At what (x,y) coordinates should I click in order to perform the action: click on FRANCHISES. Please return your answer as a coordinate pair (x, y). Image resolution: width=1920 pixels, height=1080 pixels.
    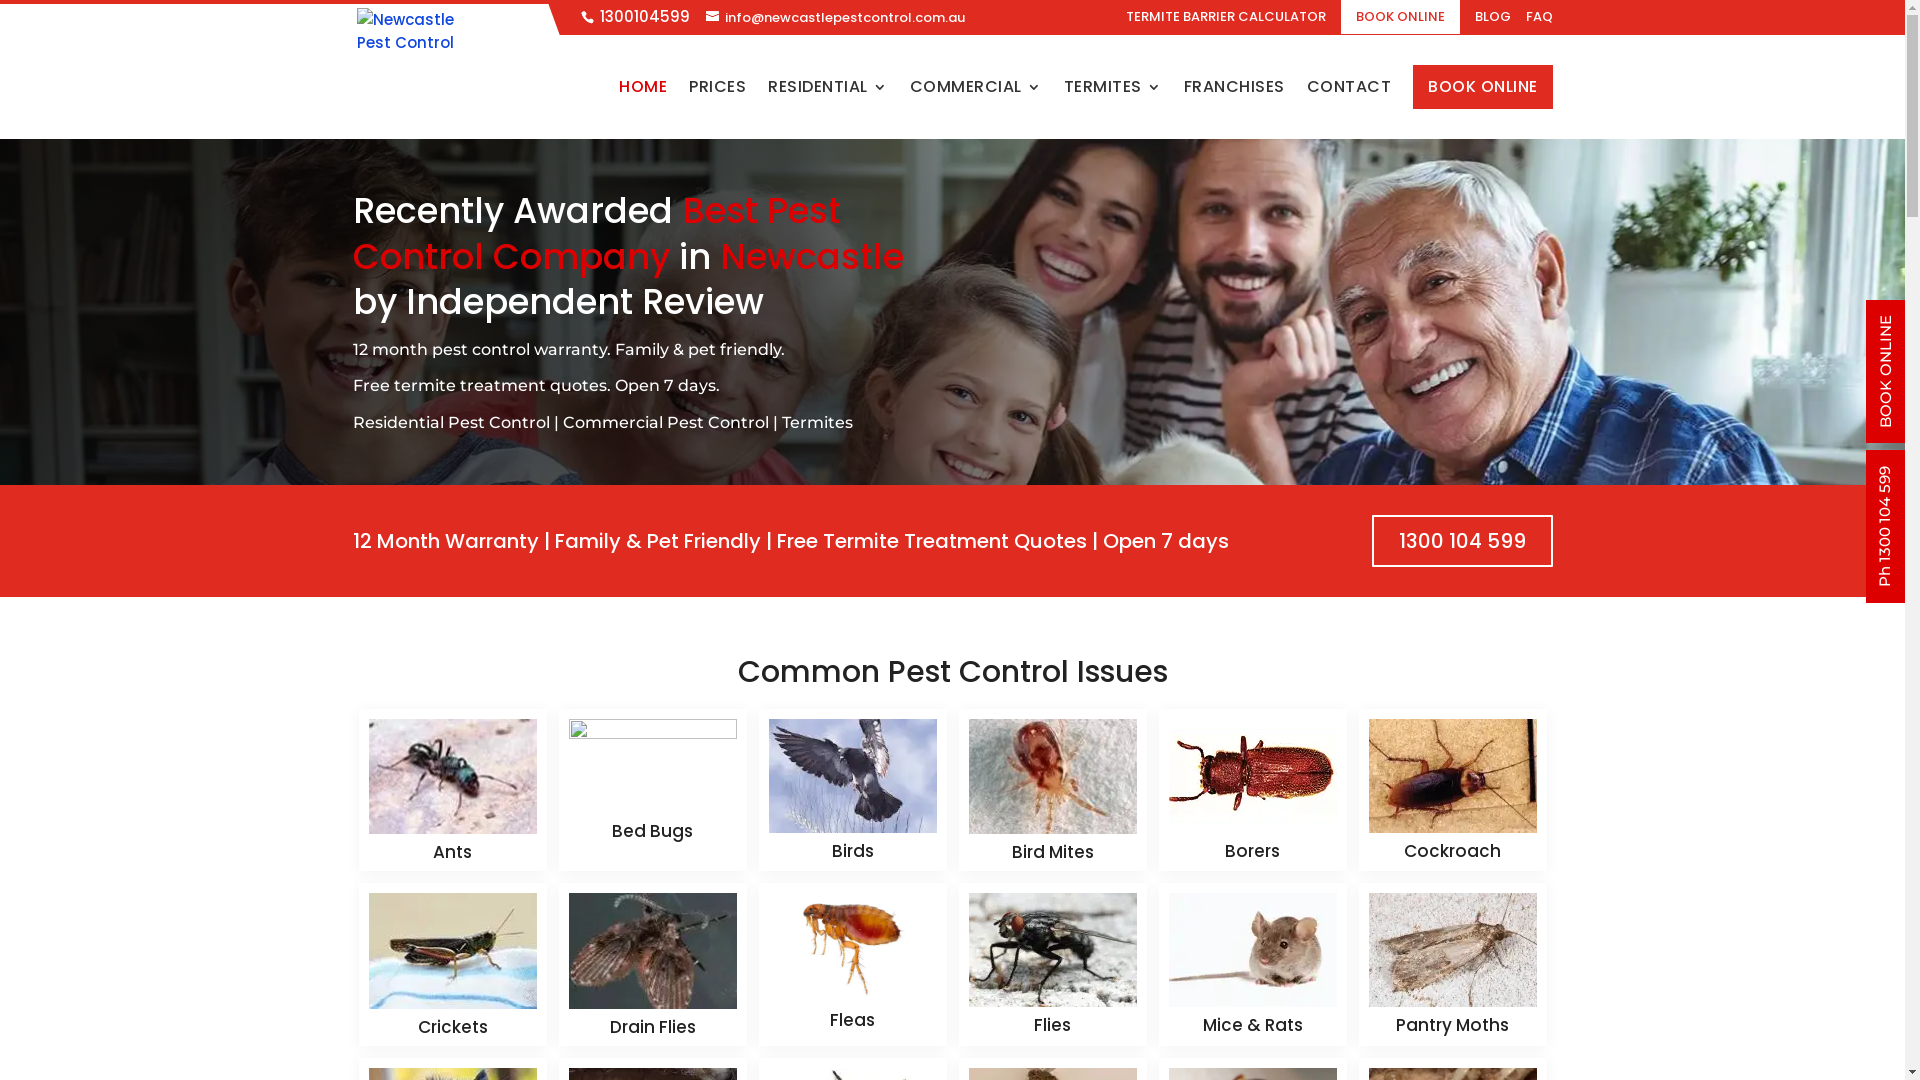
    Looking at the image, I should click on (1234, 110).